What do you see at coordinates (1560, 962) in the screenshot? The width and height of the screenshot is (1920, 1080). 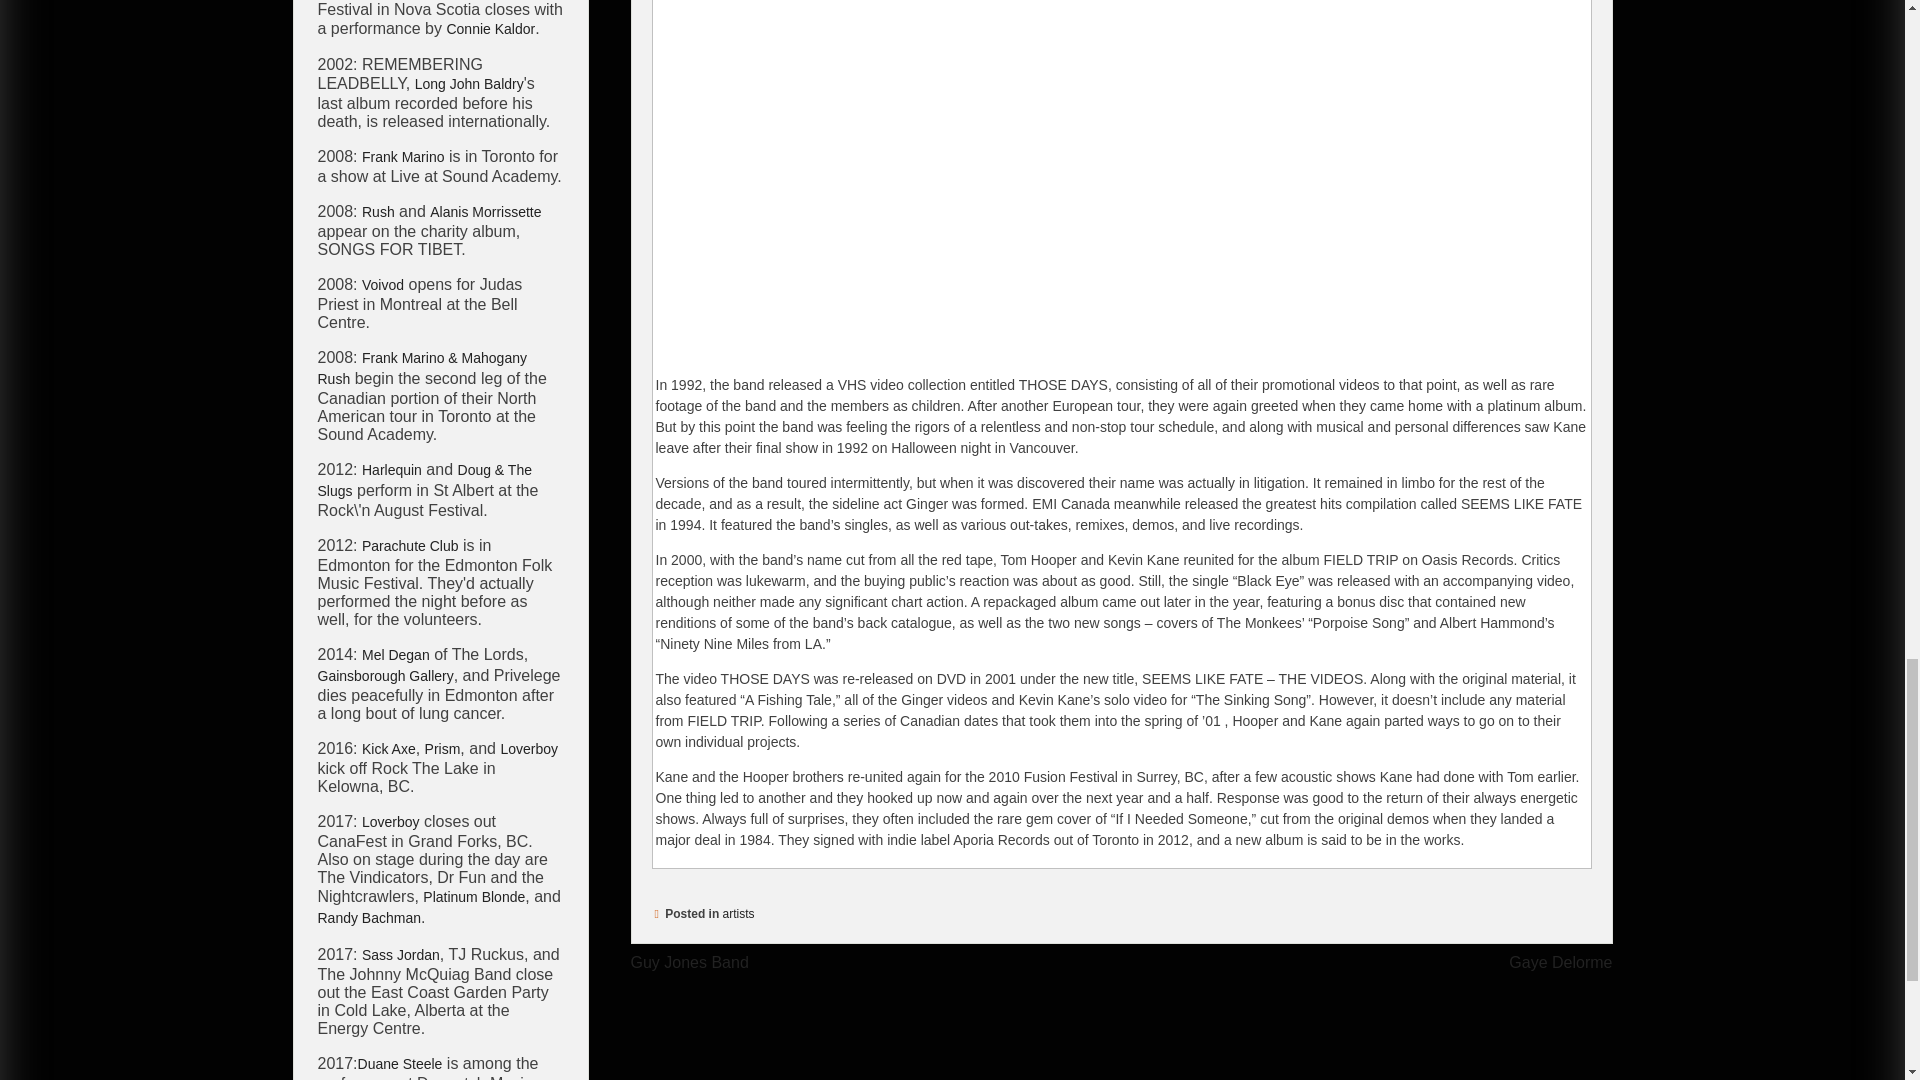 I see `Gaye Delorme` at bounding box center [1560, 962].